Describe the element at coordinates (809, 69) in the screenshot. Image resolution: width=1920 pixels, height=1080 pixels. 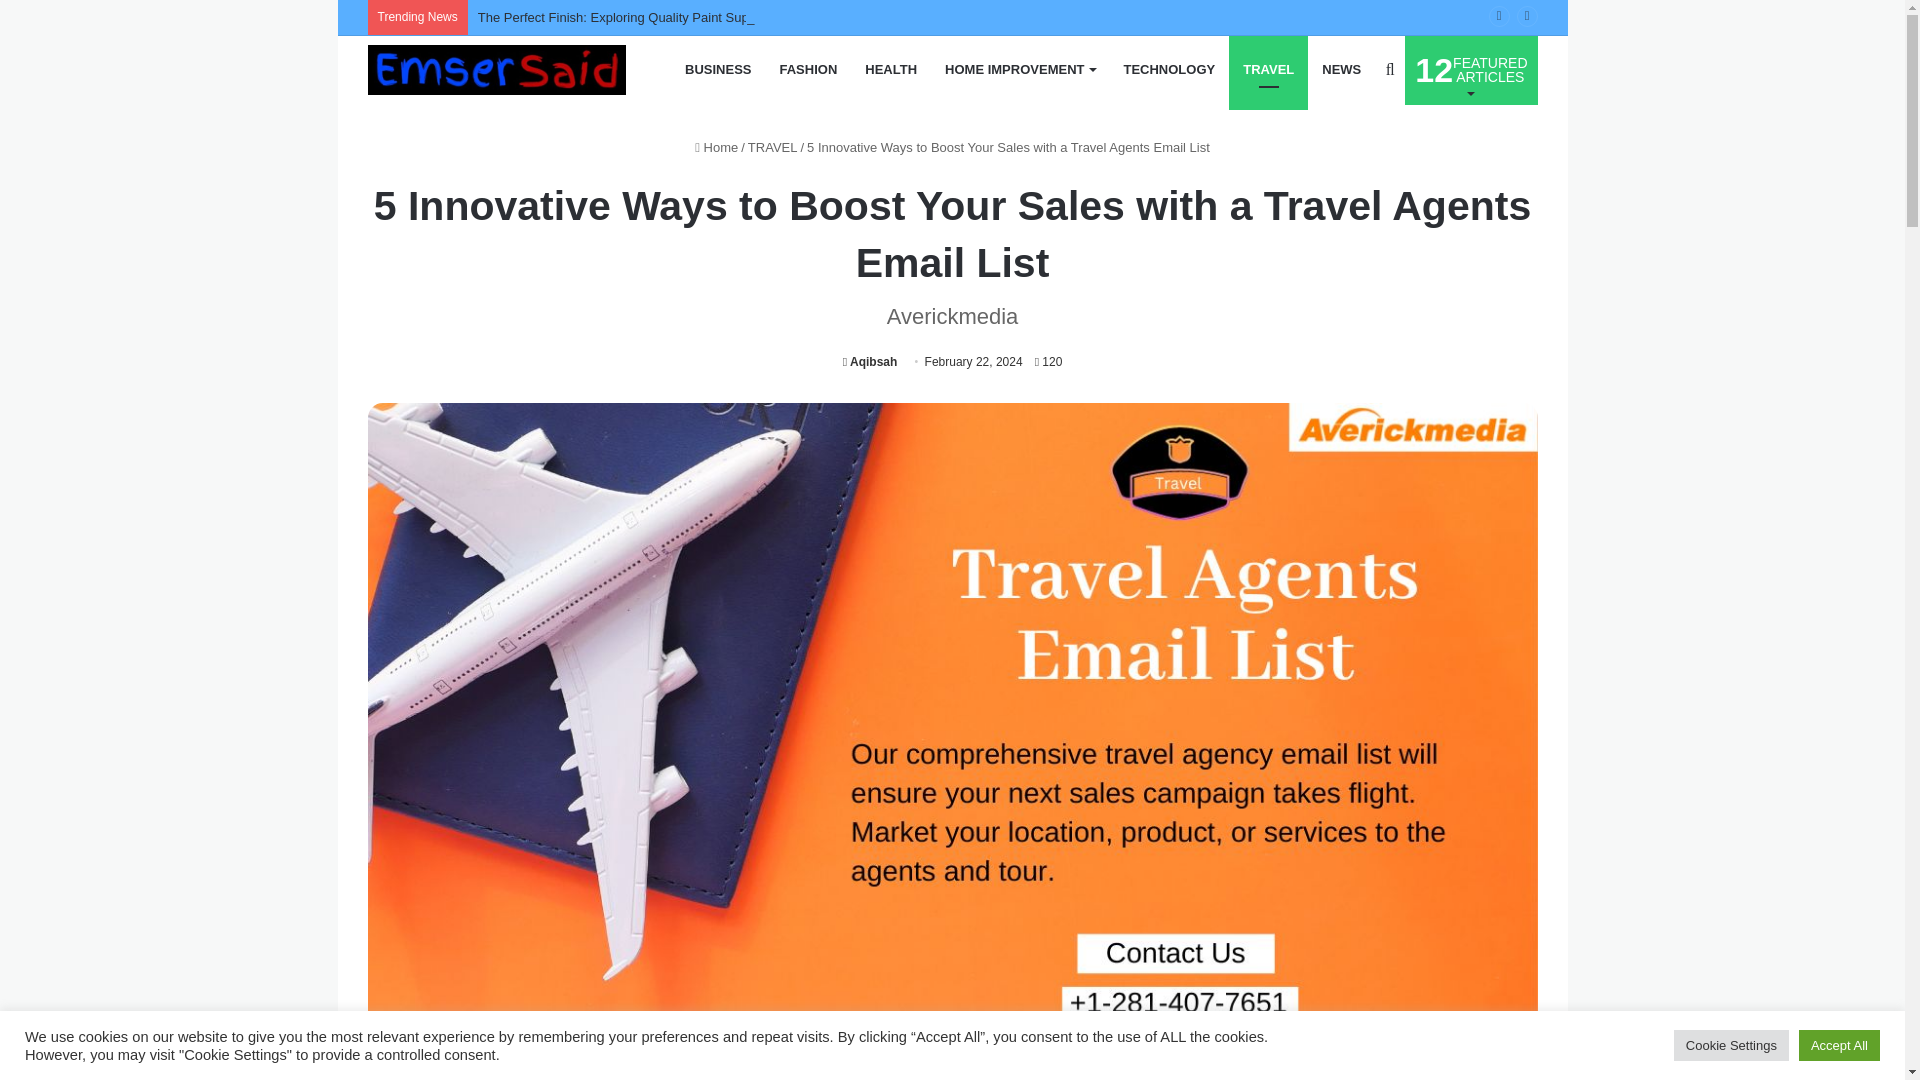
I see `HEALTH` at that location.